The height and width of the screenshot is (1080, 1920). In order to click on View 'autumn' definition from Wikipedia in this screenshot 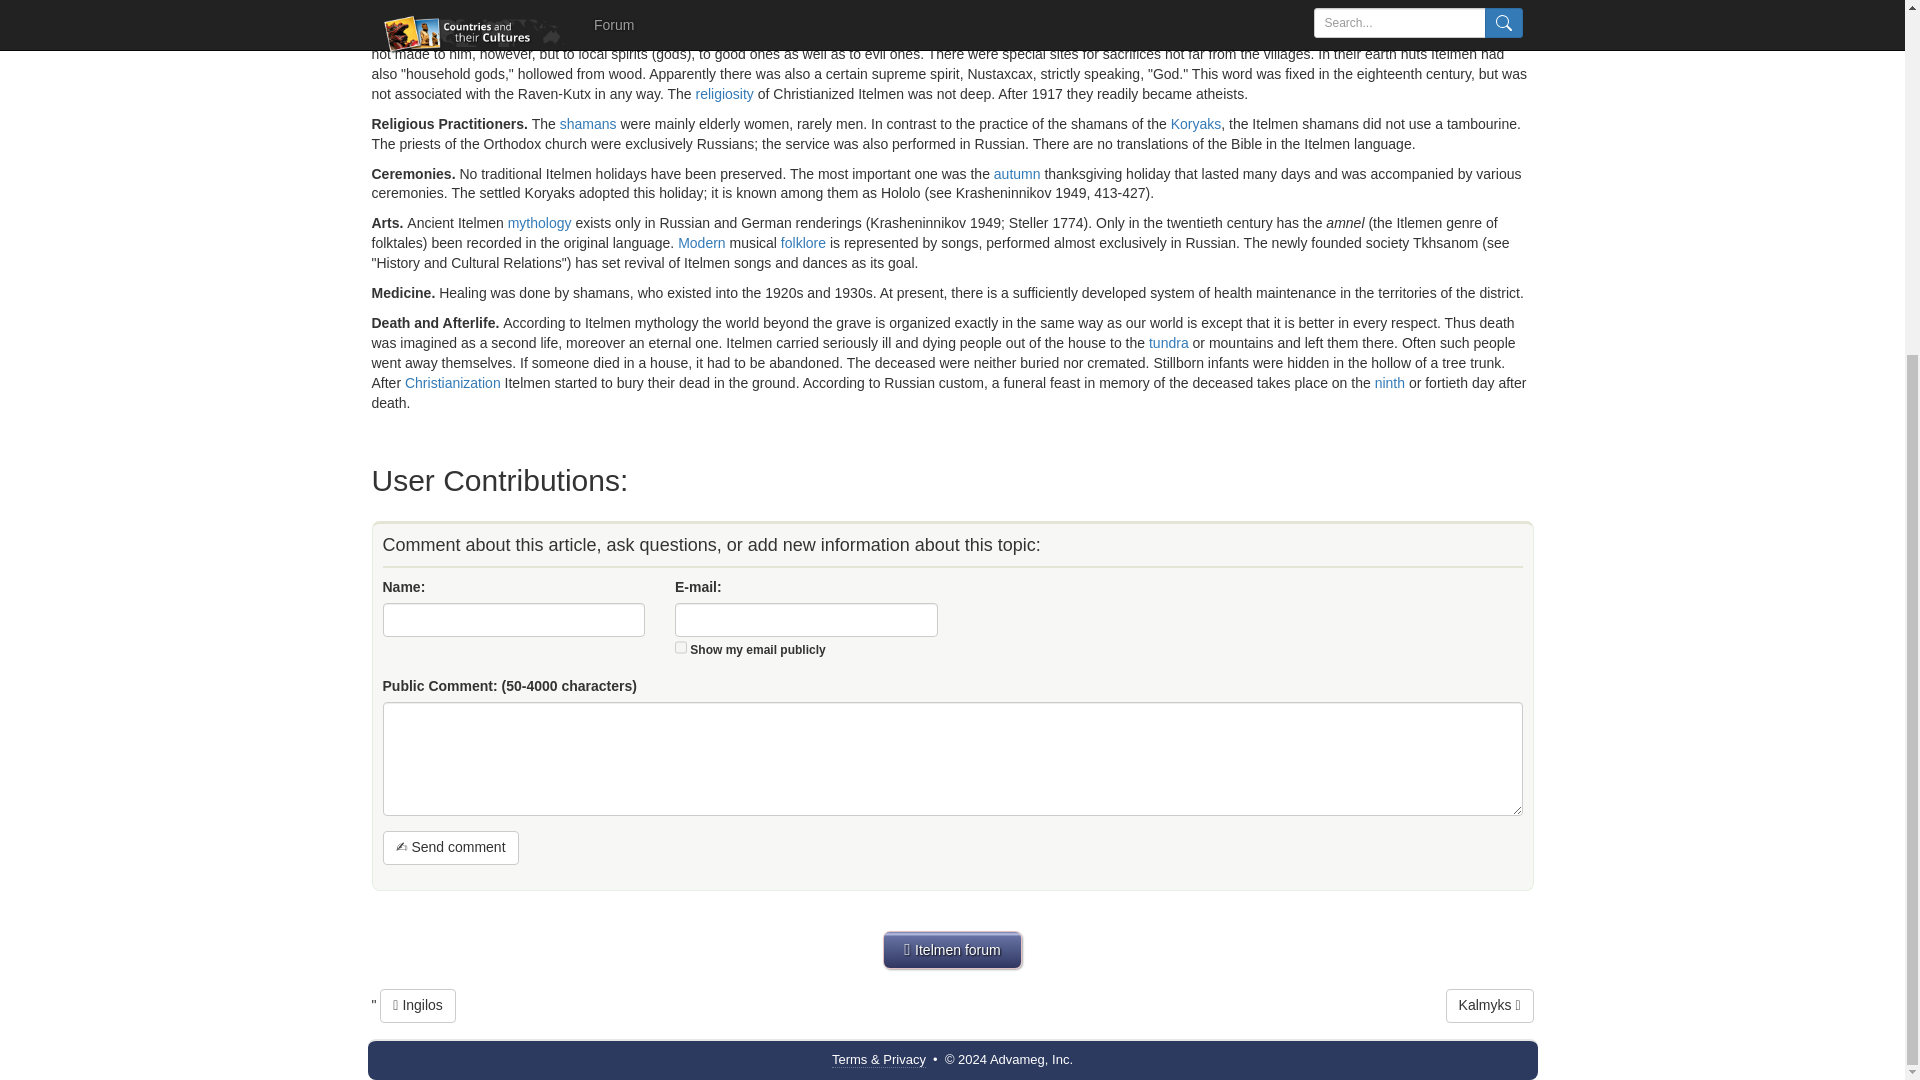, I will do `click(1017, 173)`.